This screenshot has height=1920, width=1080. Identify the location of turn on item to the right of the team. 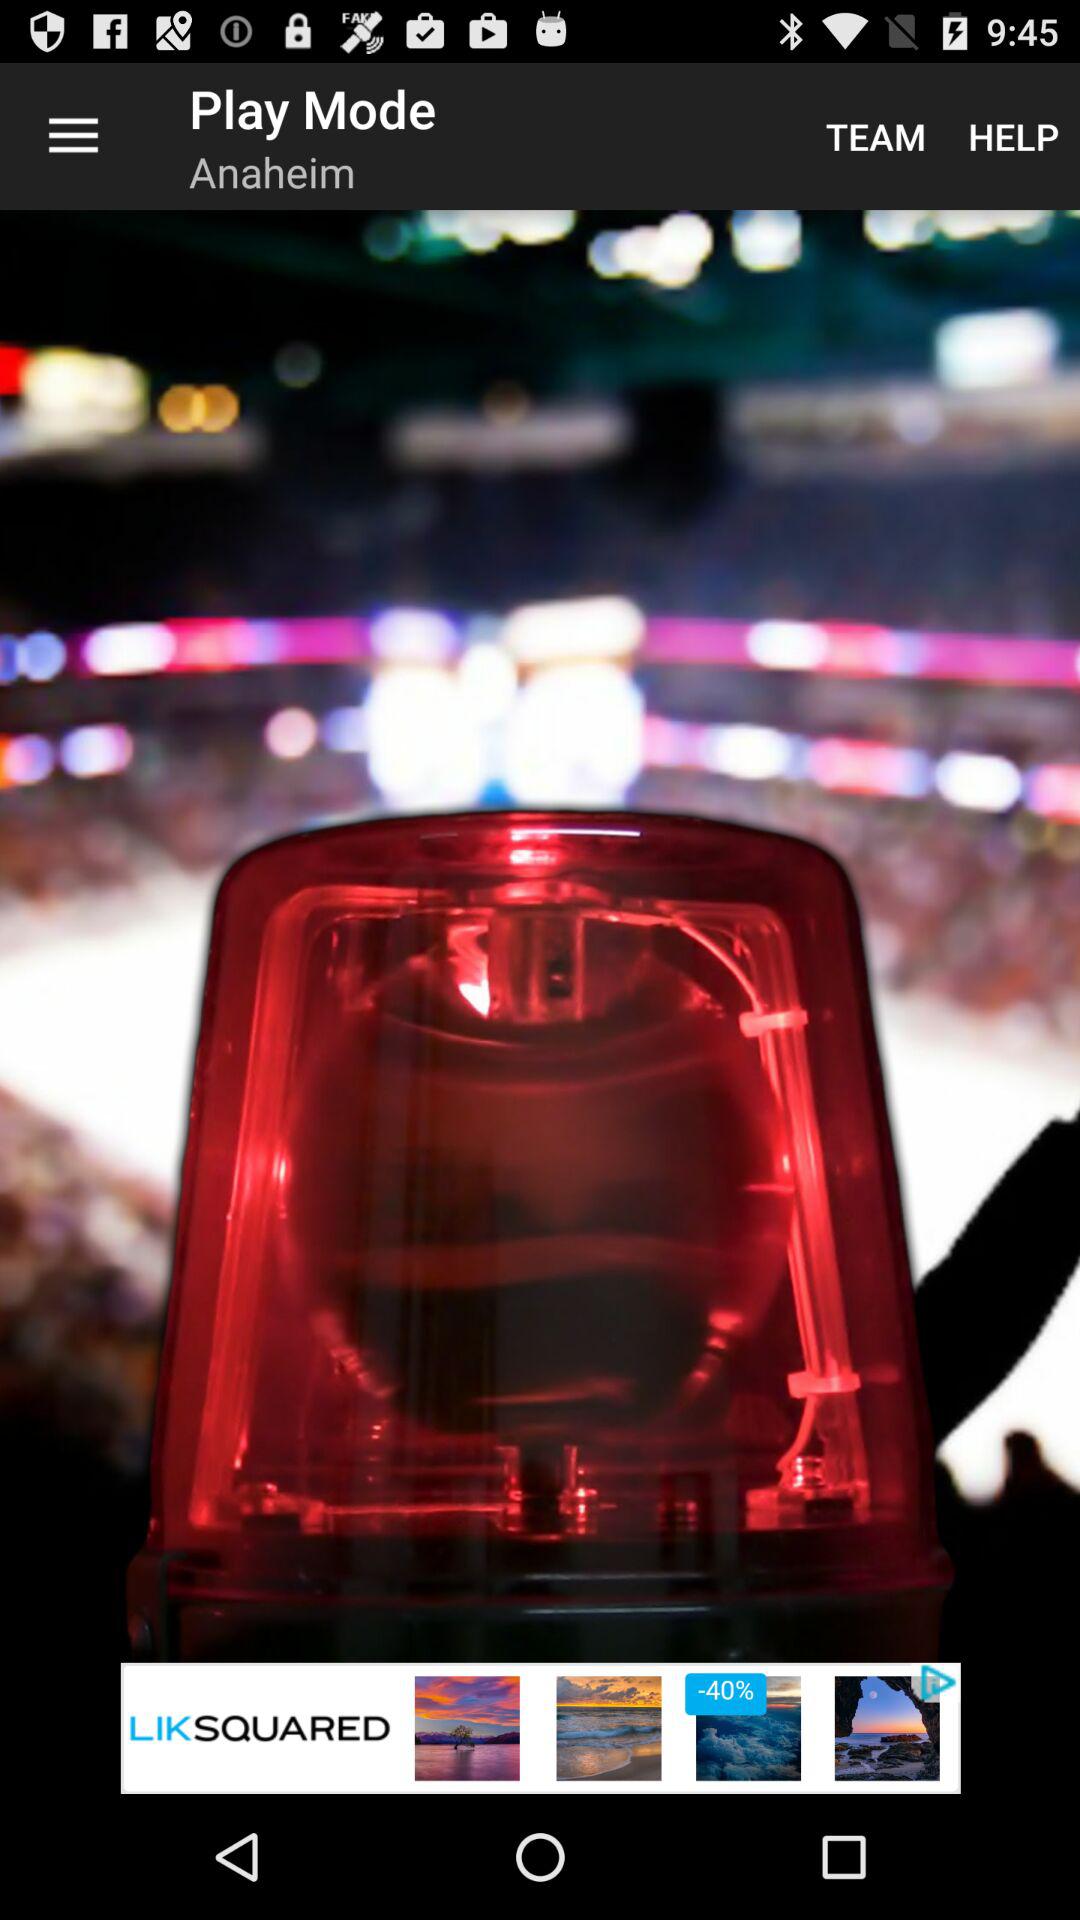
(1014, 136).